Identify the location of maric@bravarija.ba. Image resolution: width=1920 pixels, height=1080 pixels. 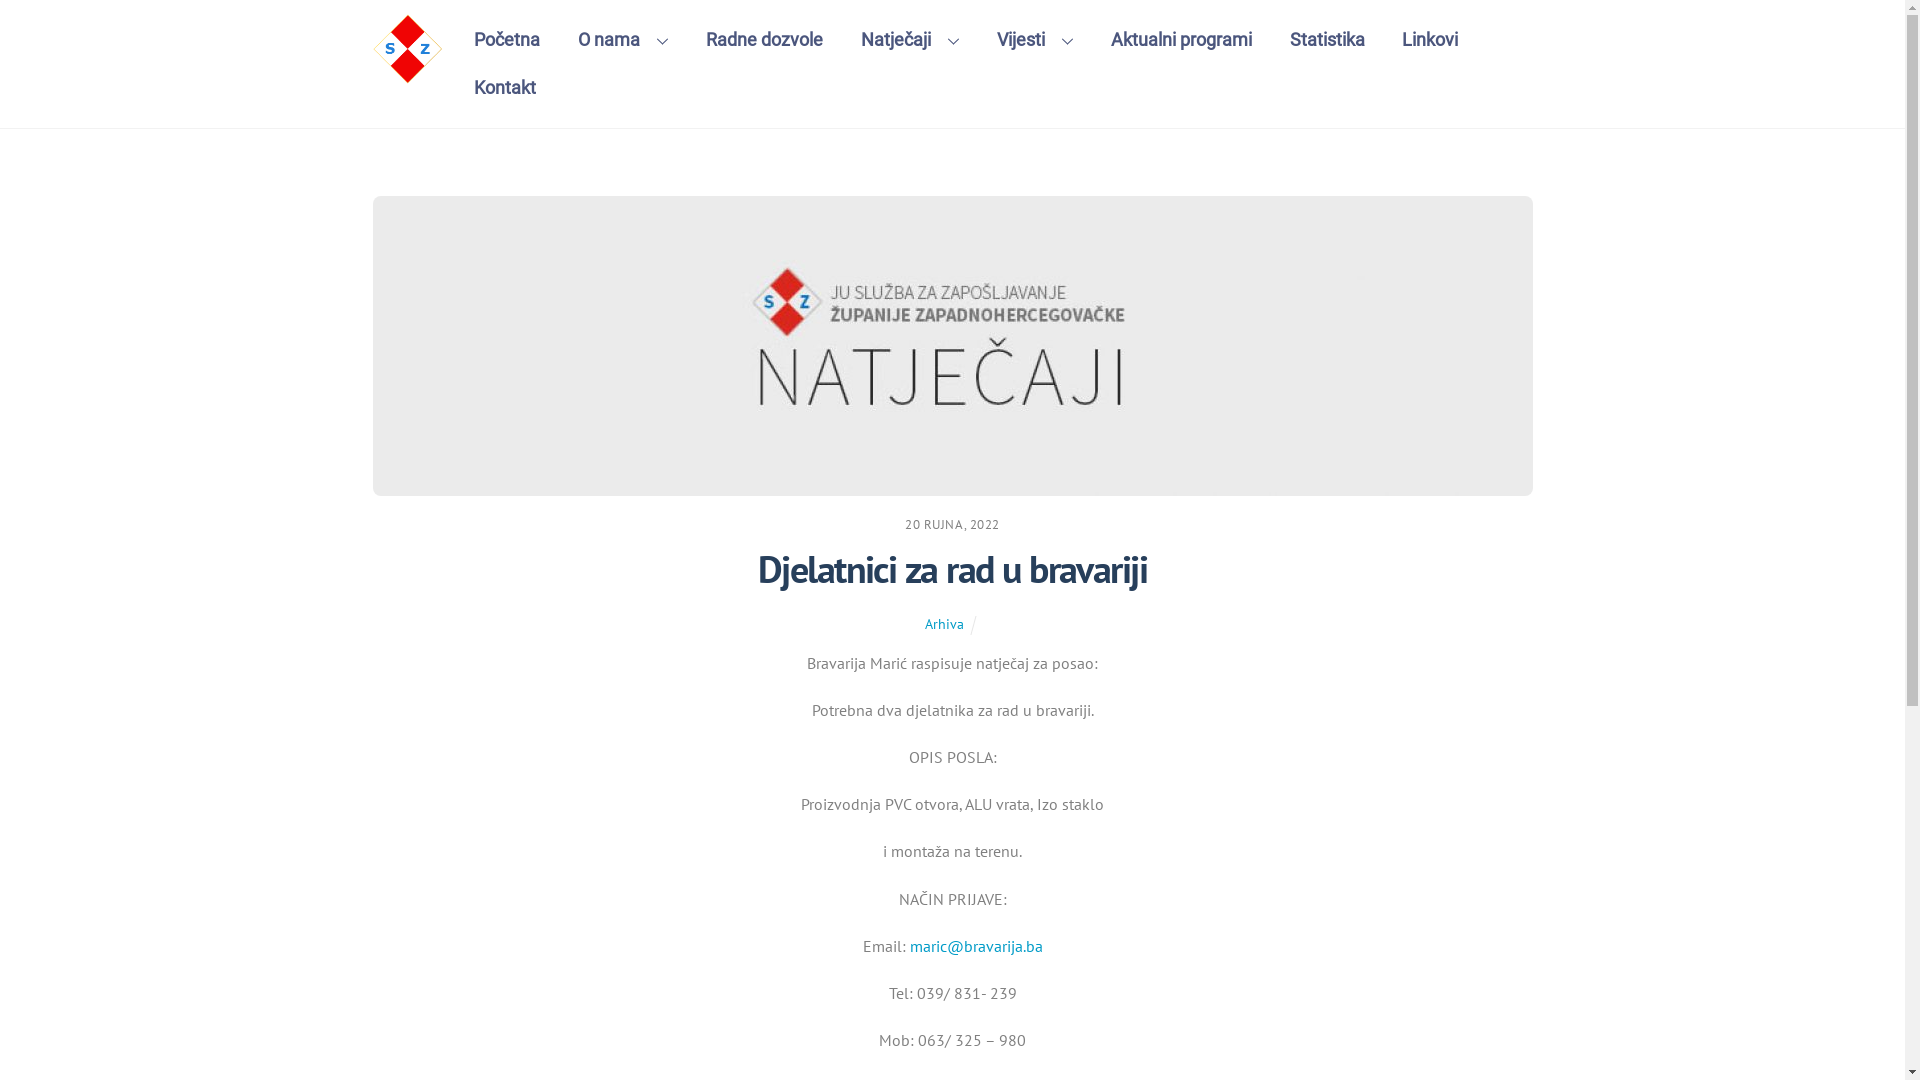
(976, 946).